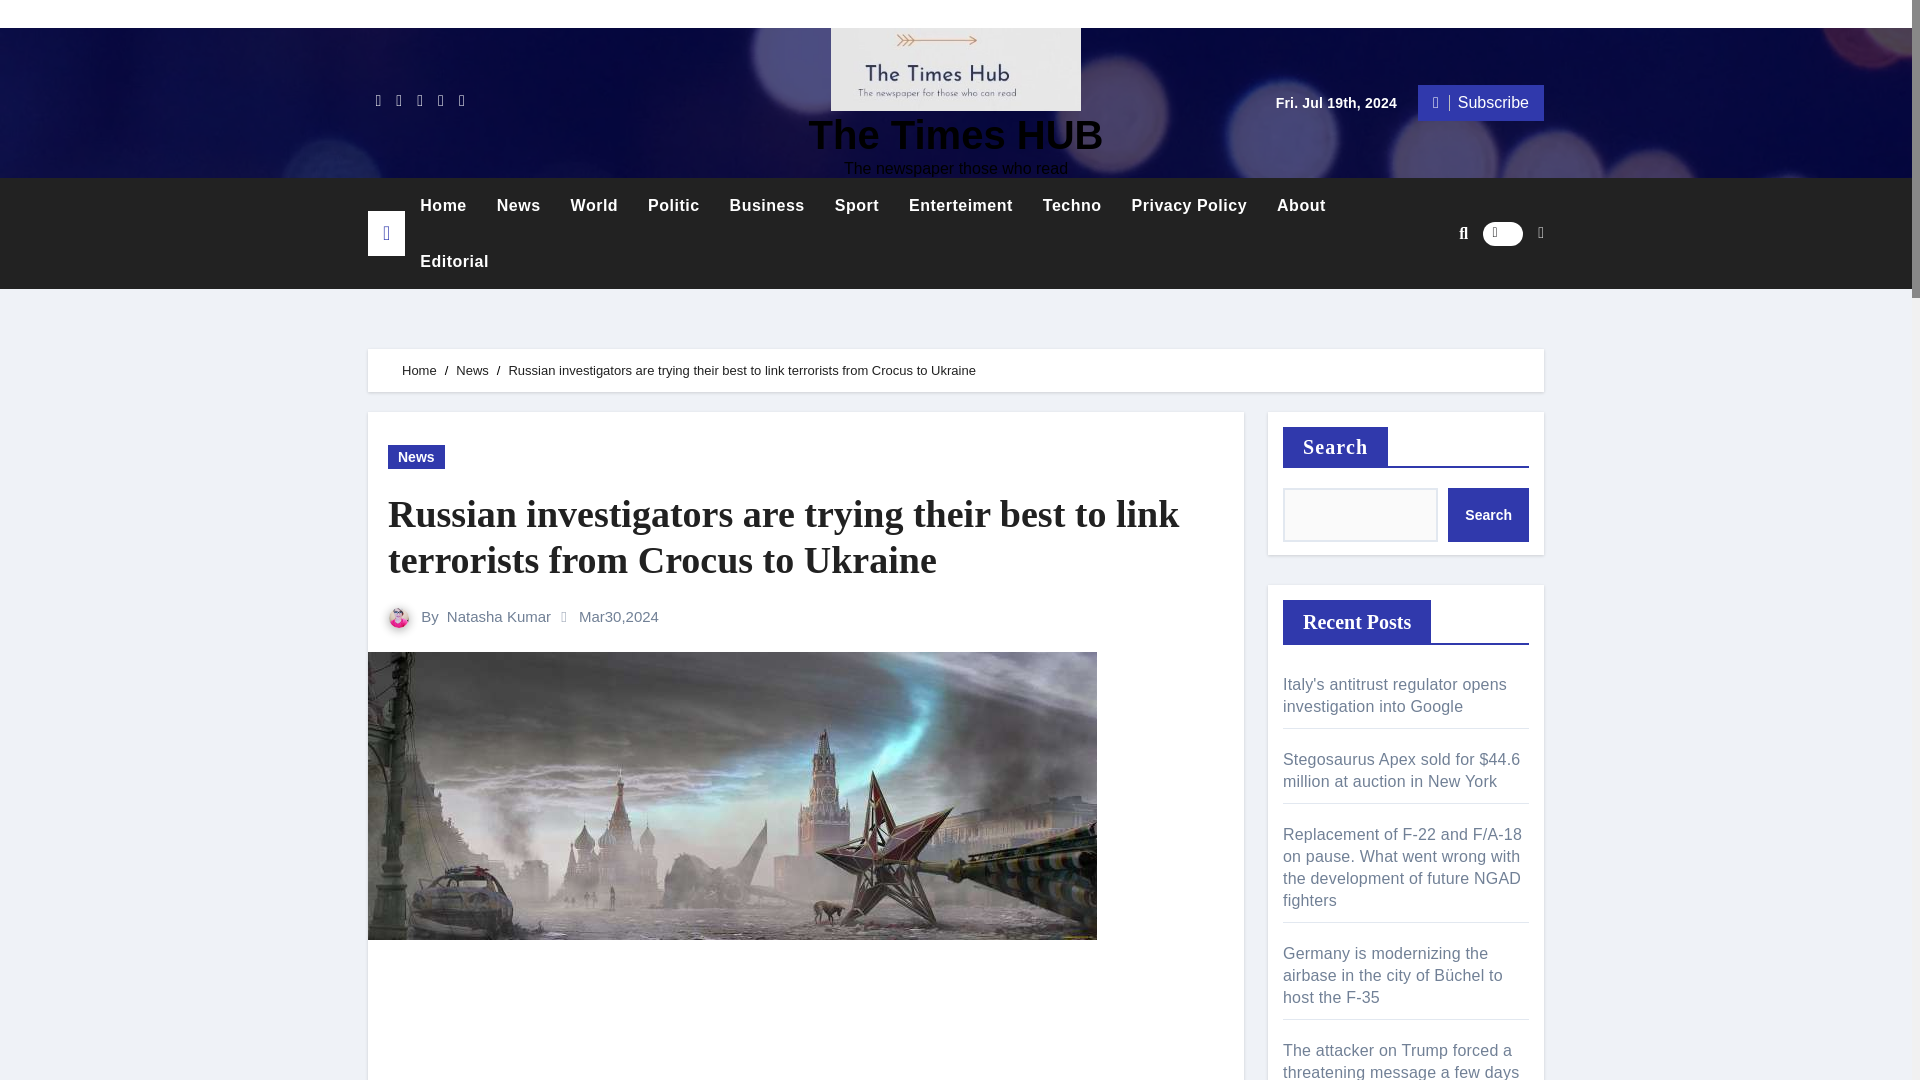 This screenshot has width=1920, height=1080. I want to click on Home, so click(419, 370).